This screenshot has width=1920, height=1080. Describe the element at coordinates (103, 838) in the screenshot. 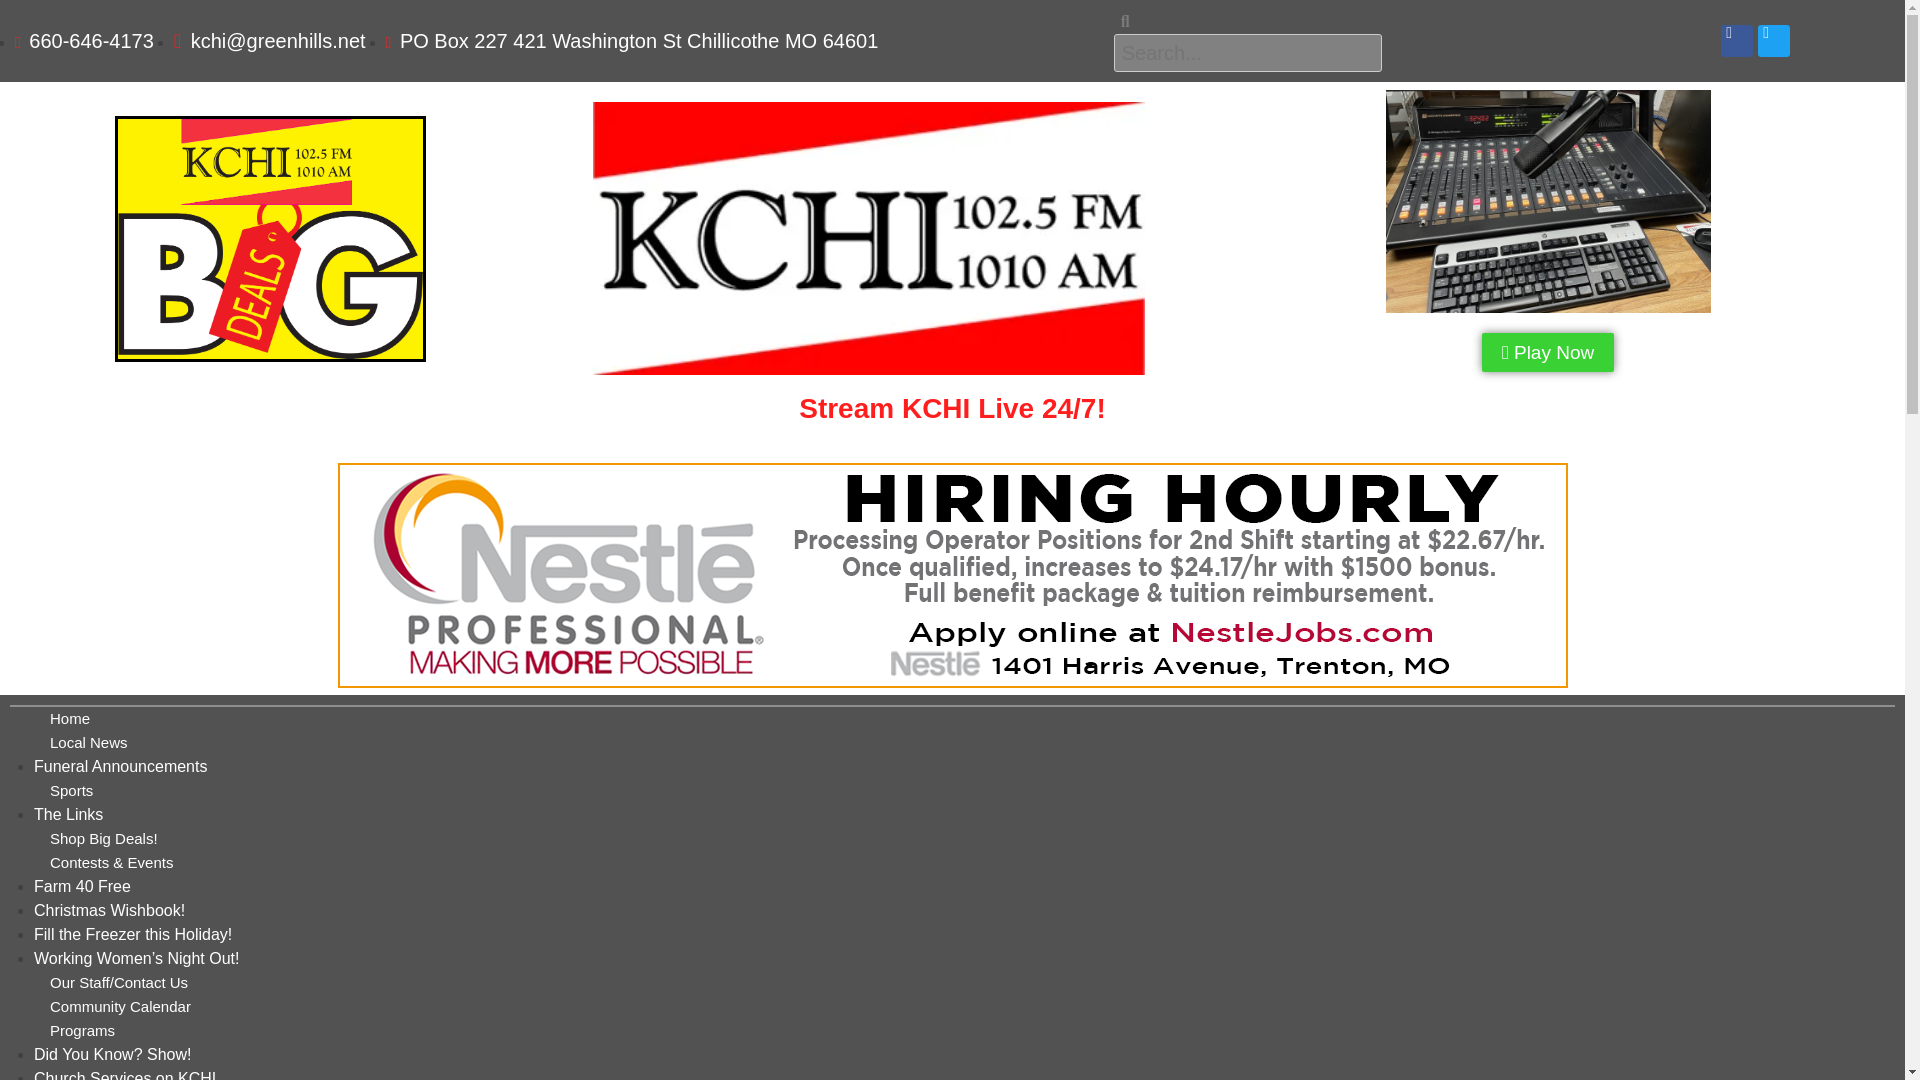

I see `Shop Big Deals!` at that location.